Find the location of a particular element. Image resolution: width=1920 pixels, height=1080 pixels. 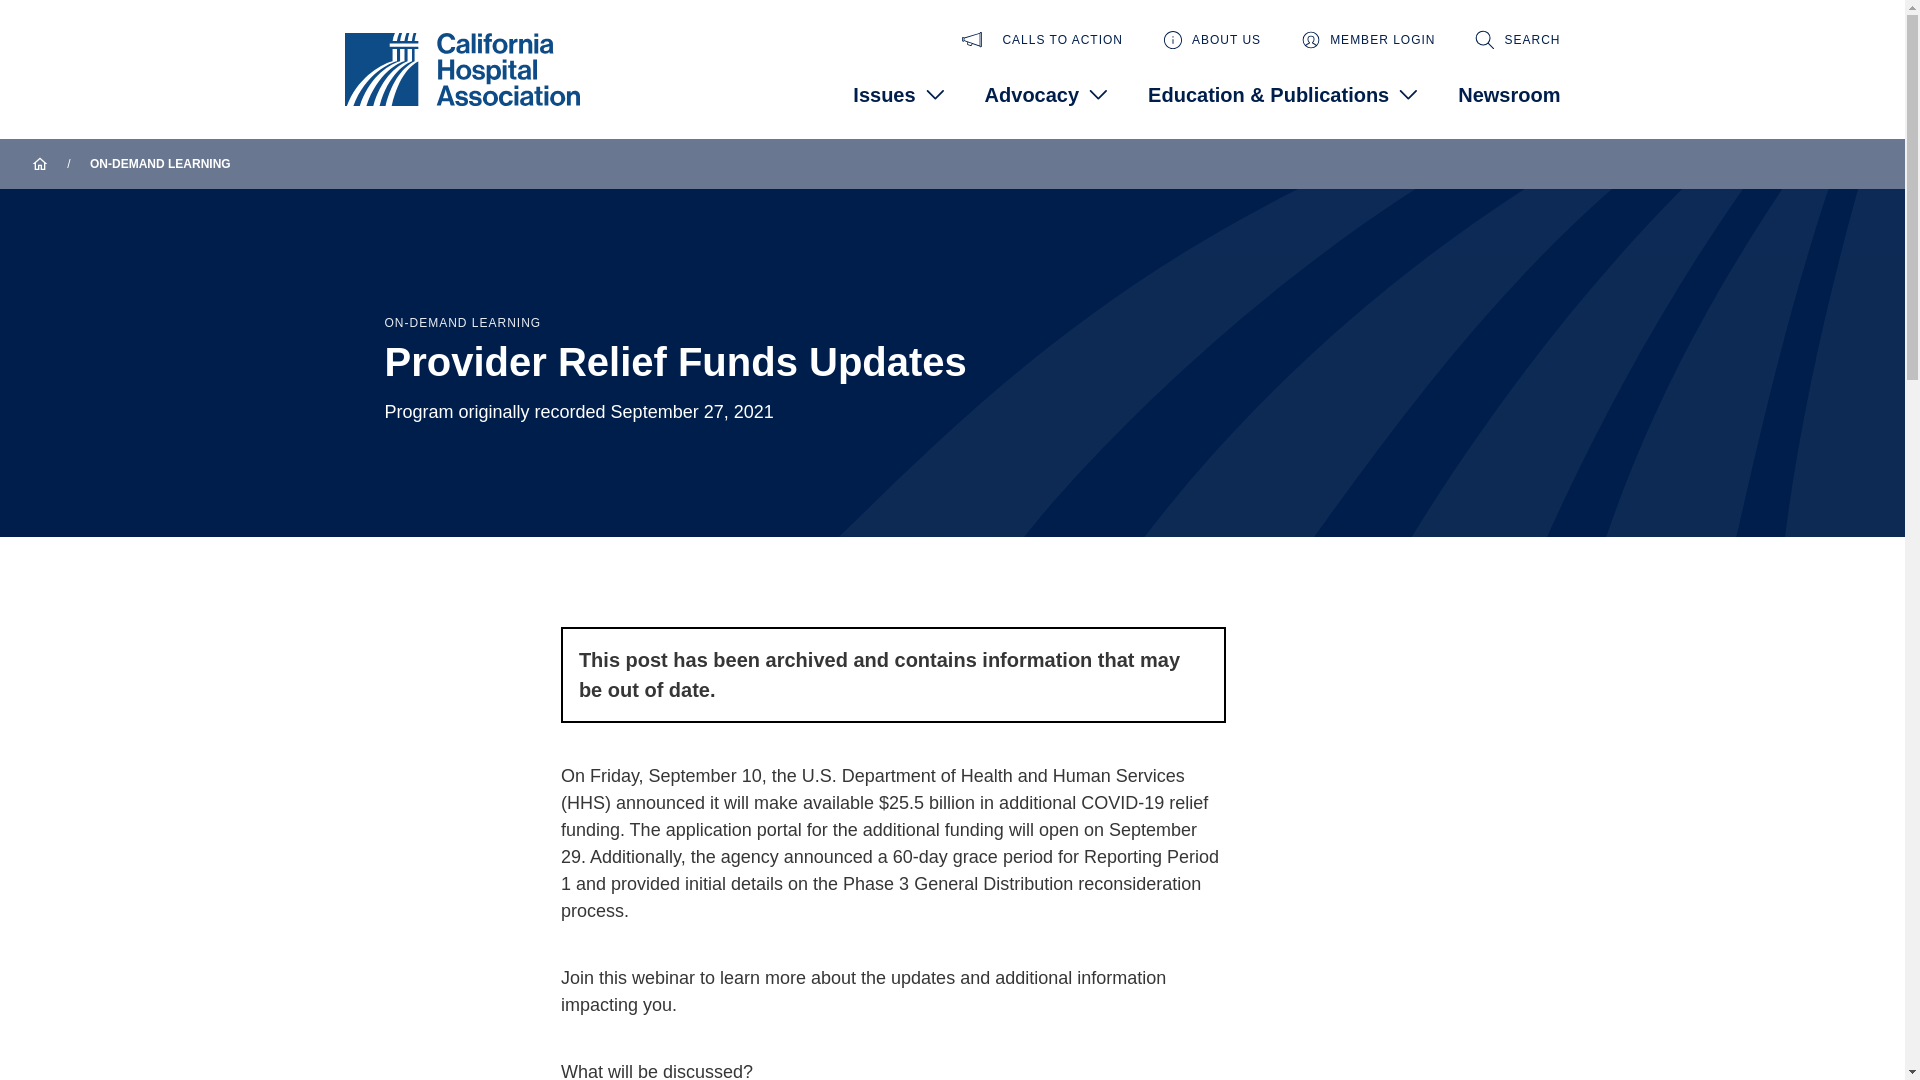

SEARCH is located at coordinates (1516, 40).